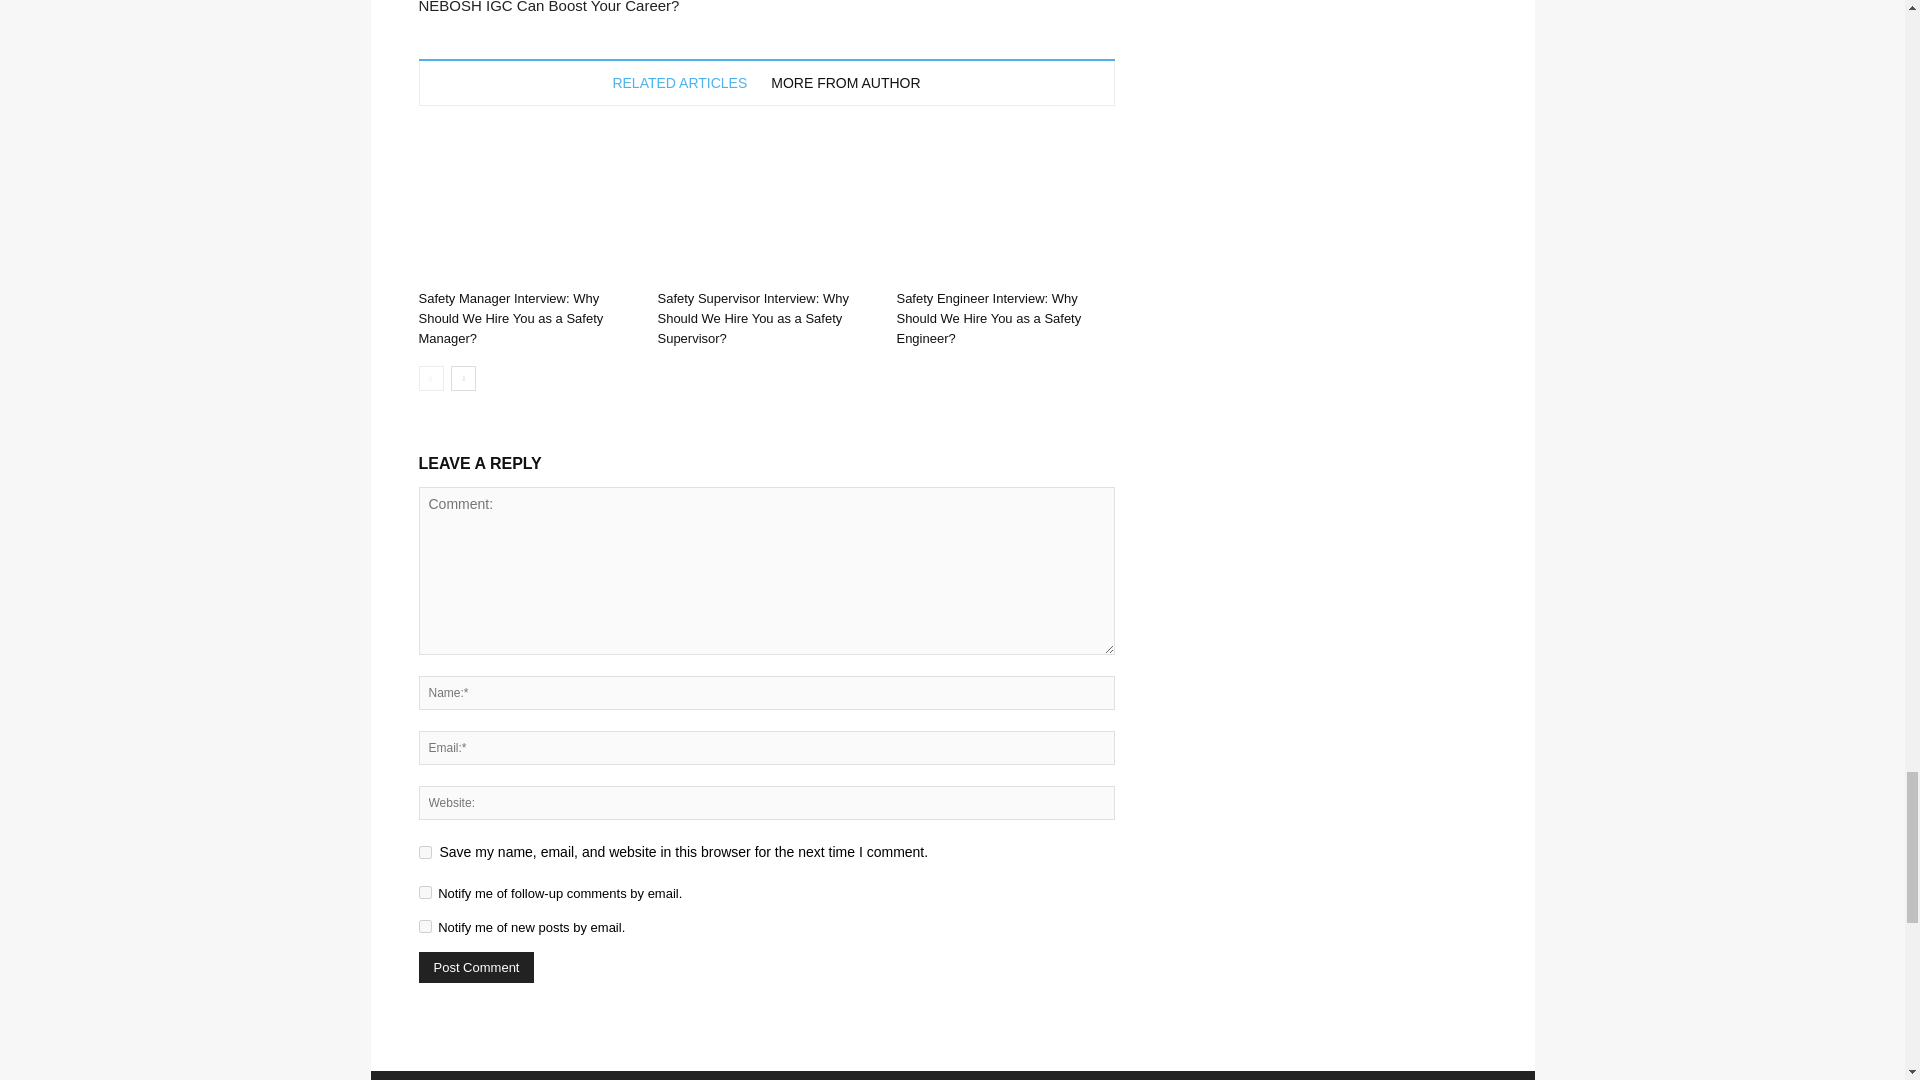 The width and height of the screenshot is (1920, 1080). I want to click on subscribe, so click(424, 892).